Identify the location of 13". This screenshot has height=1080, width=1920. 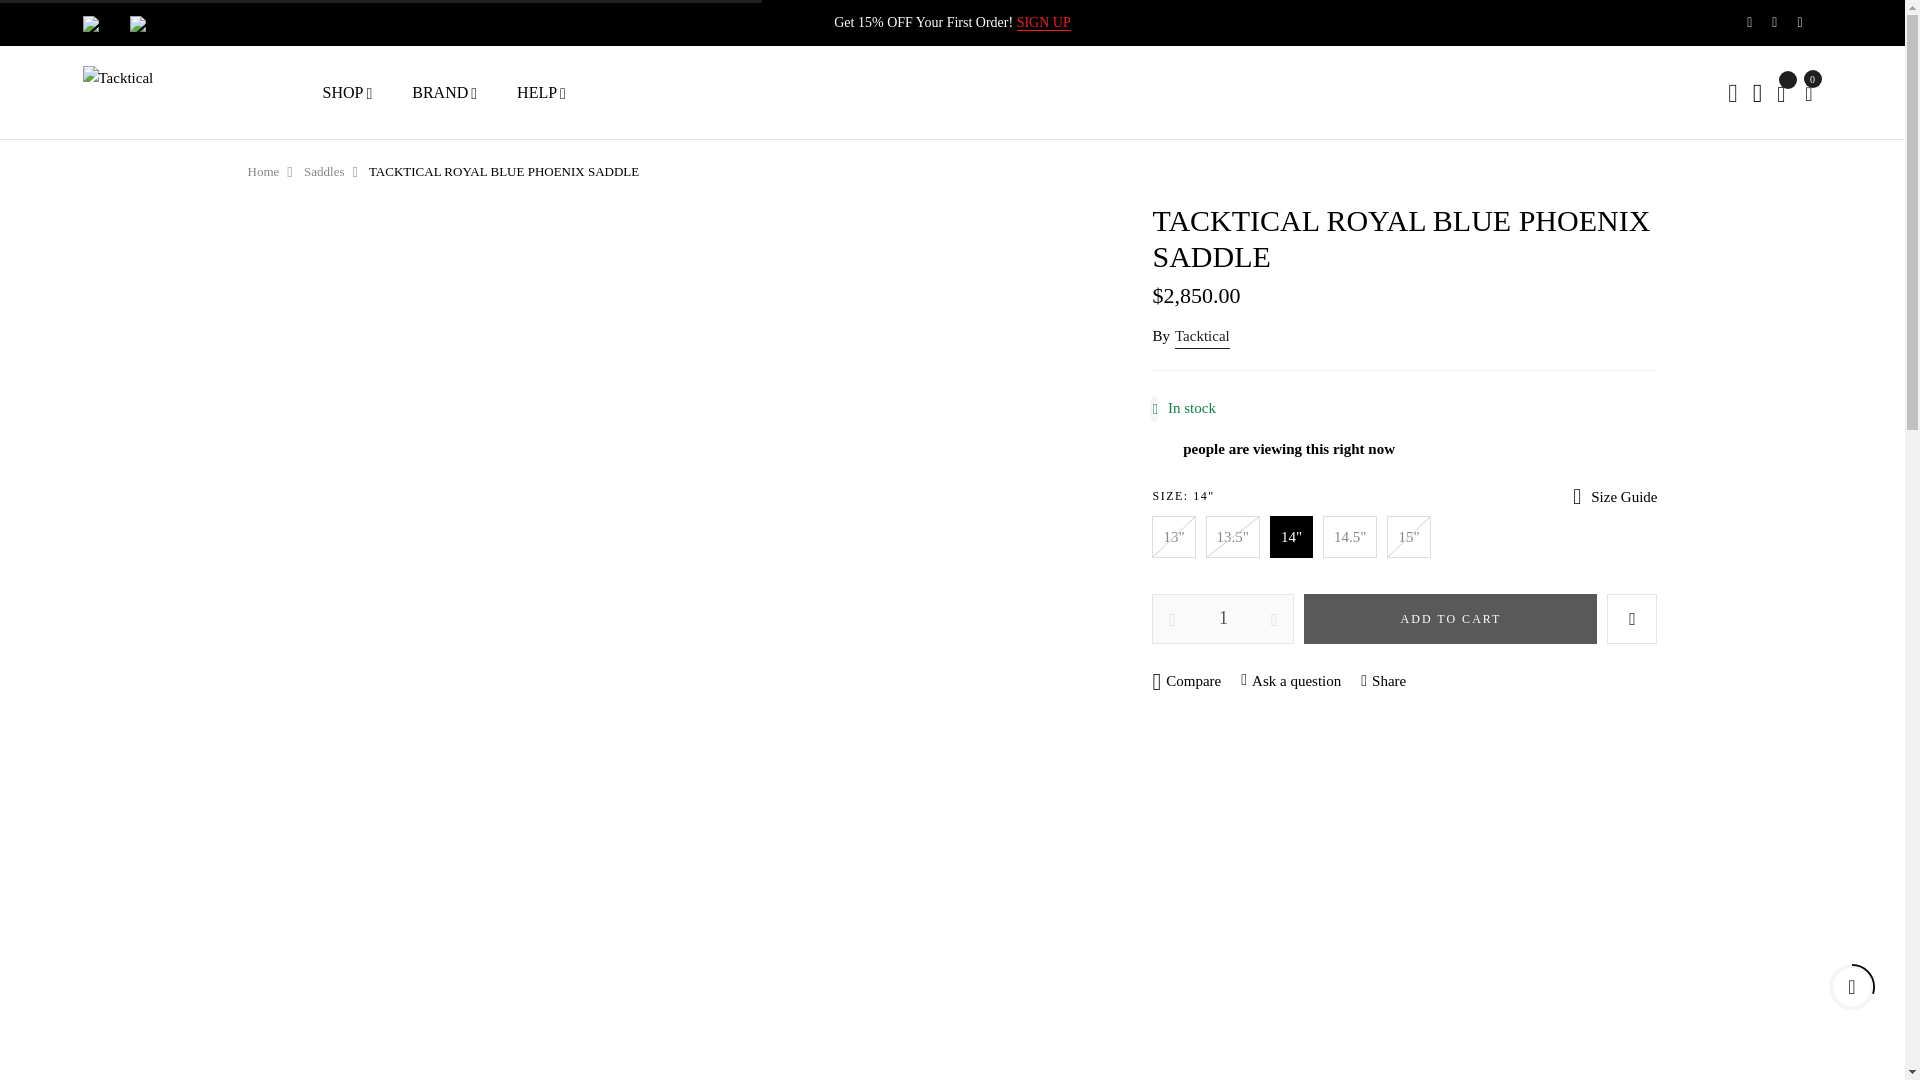
(1173, 537).